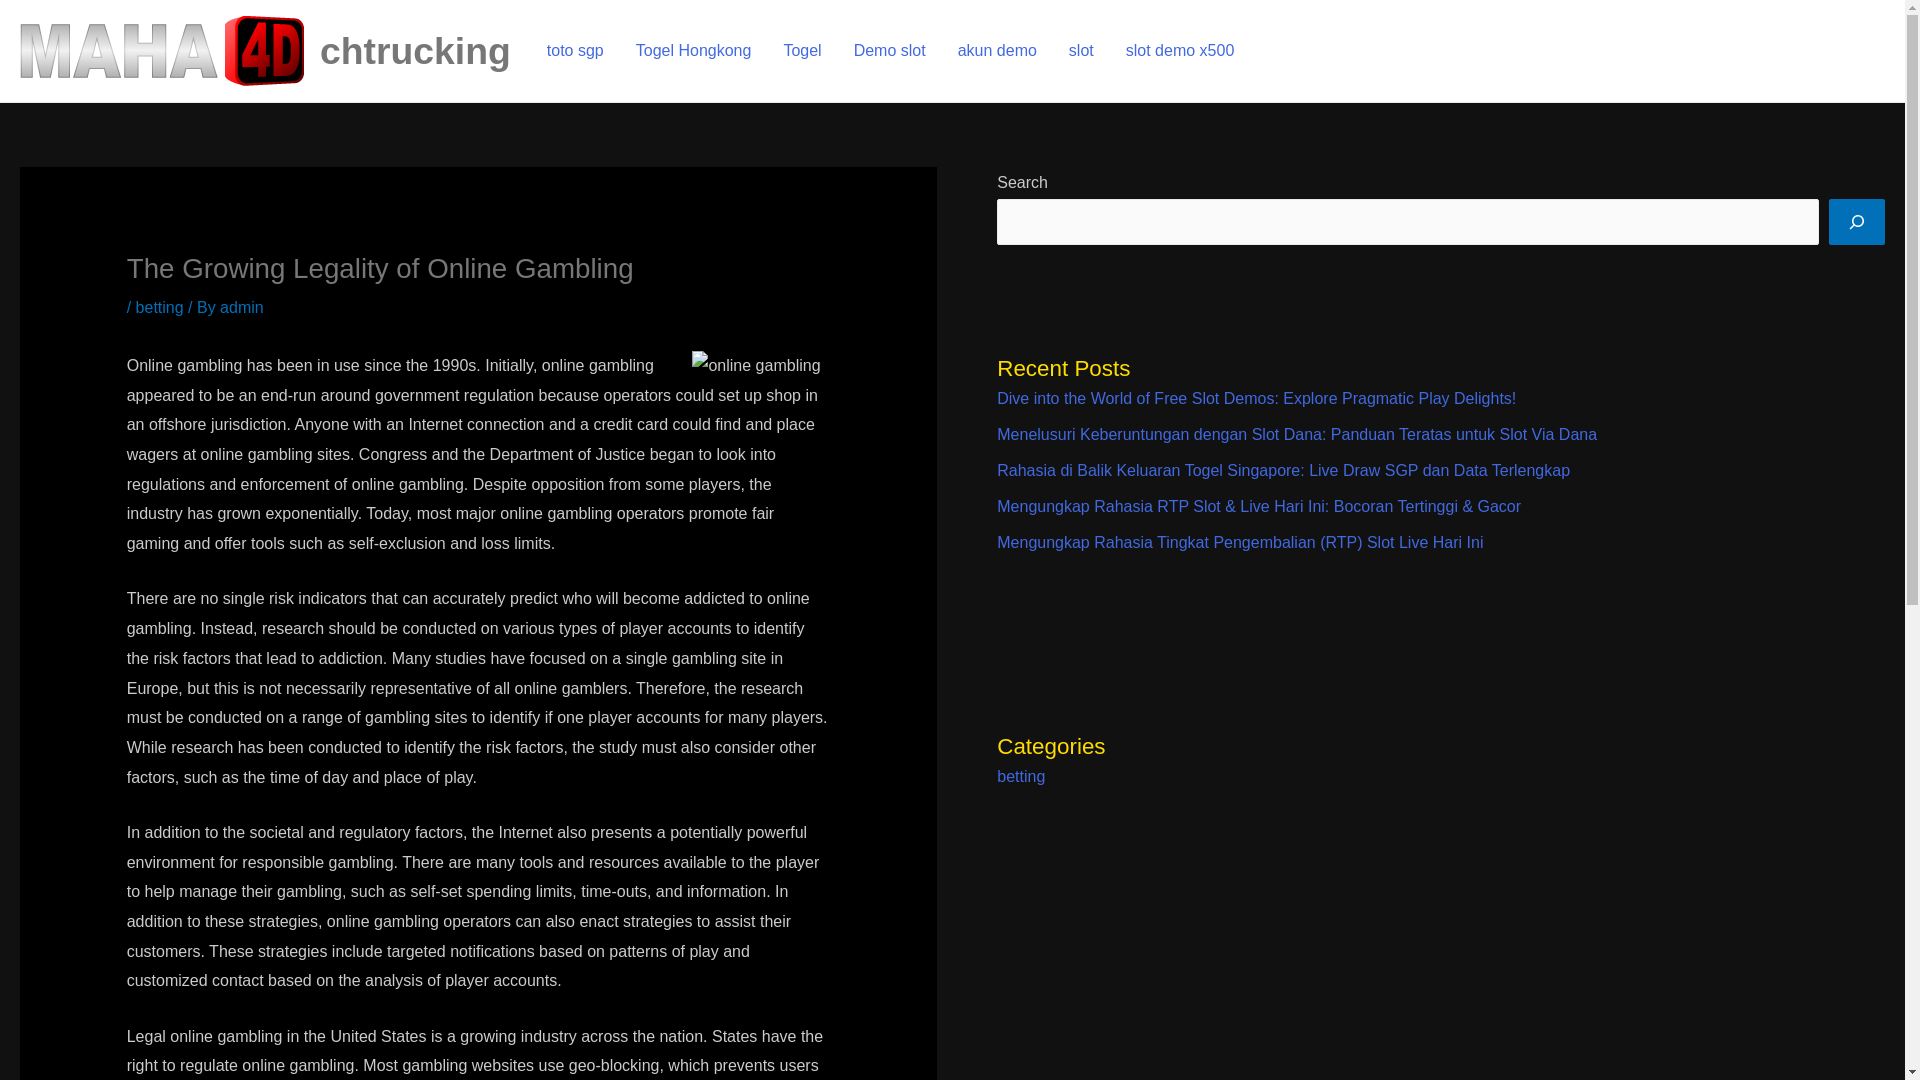 The width and height of the screenshot is (1920, 1080). What do you see at coordinates (694, 50) in the screenshot?
I see `Togel Hongkong` at bounding box center [694, 50].